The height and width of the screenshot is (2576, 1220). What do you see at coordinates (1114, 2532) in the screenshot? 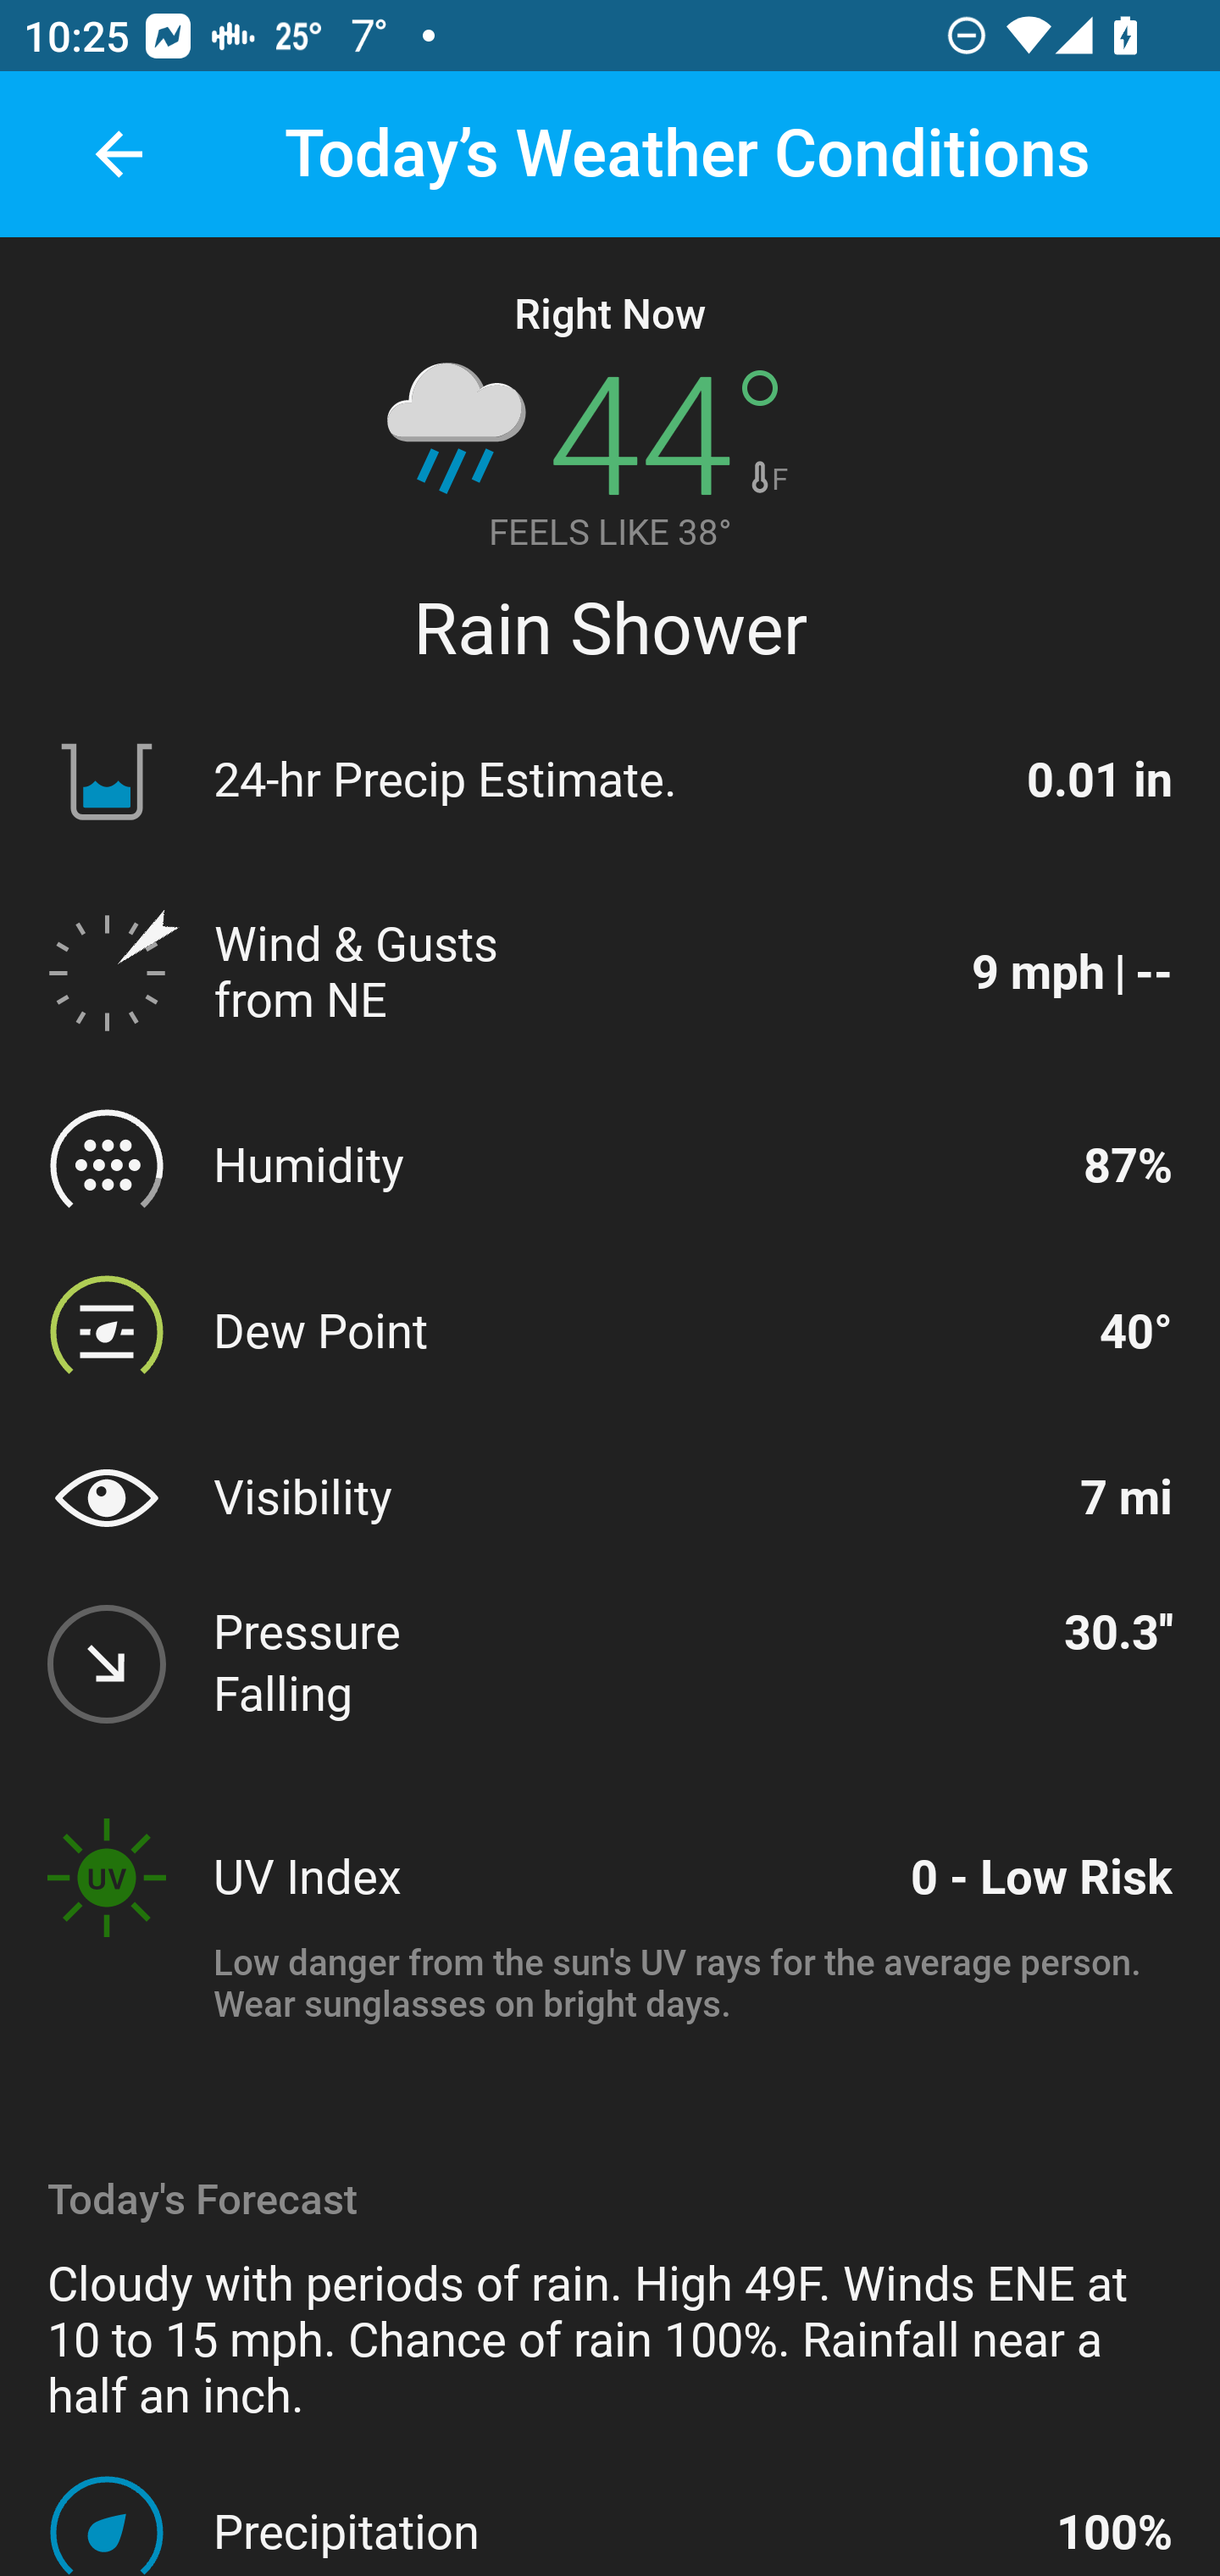
I see `100%` at bounding box center [1114, 2532].